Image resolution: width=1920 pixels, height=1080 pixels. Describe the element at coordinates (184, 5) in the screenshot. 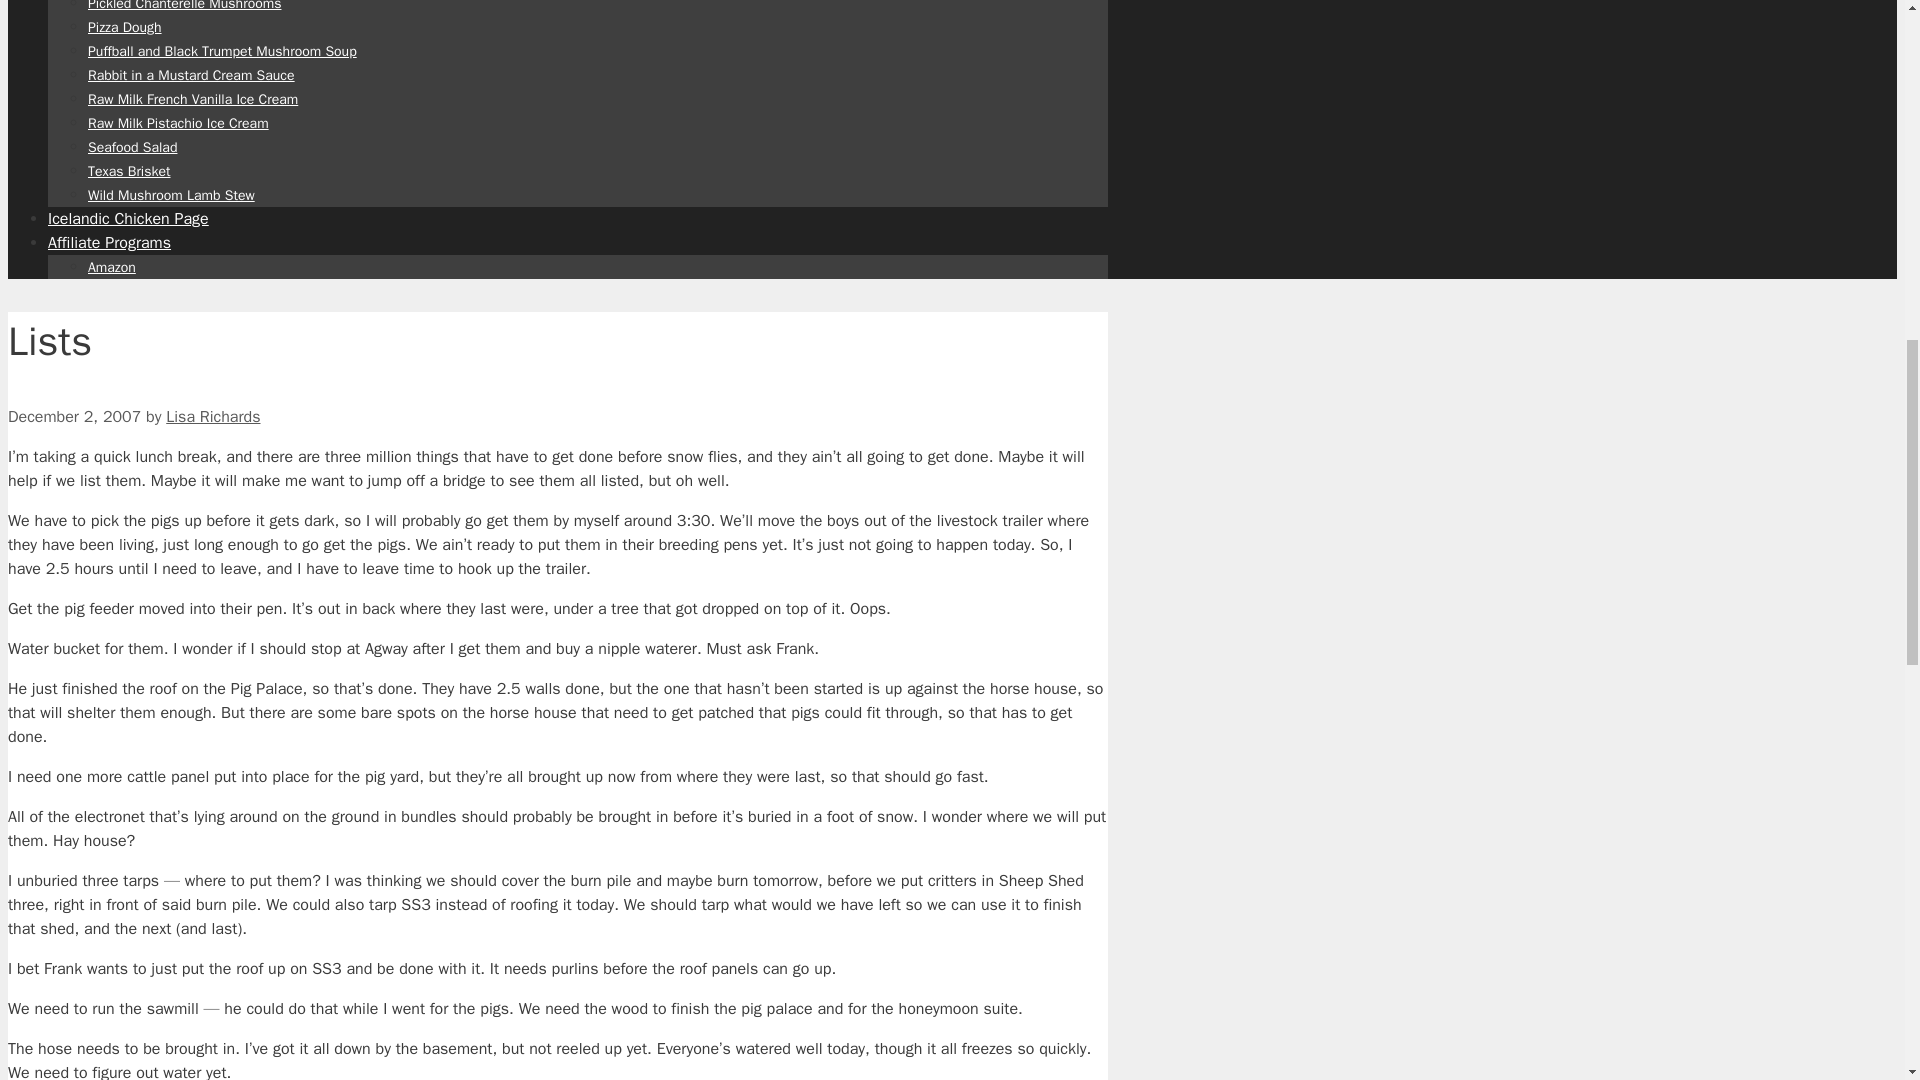

I see `Pickled Chanterelle Mushrooms` at that location.